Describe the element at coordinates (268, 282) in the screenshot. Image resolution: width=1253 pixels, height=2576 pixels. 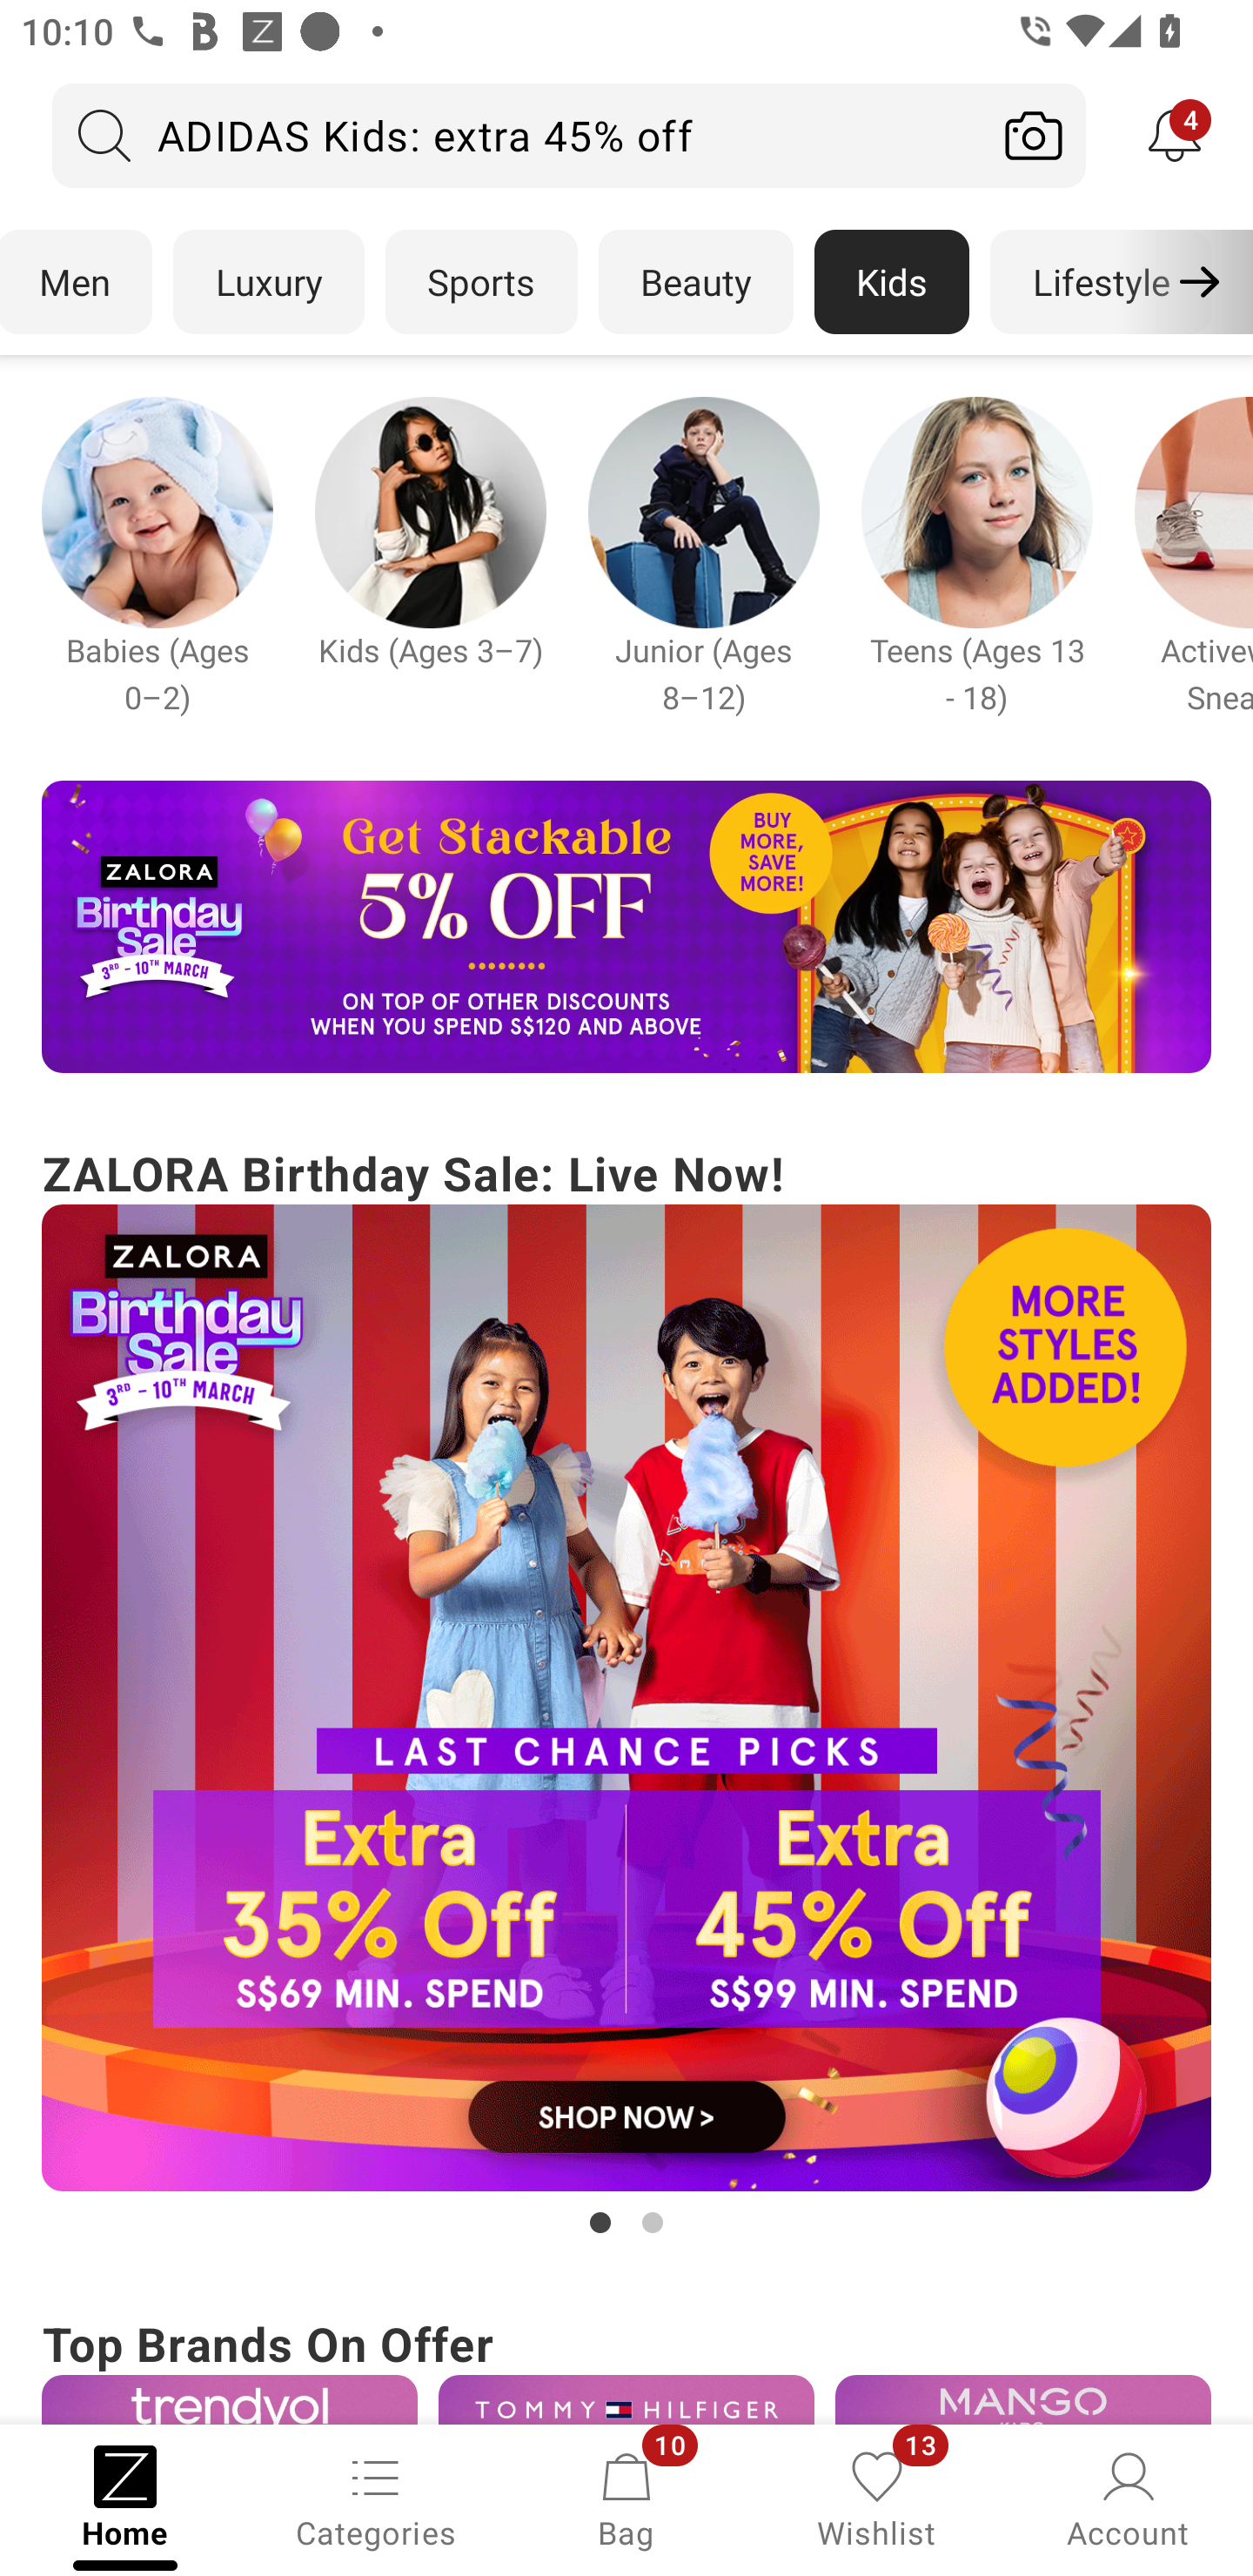
I see `Luxury` at that location.